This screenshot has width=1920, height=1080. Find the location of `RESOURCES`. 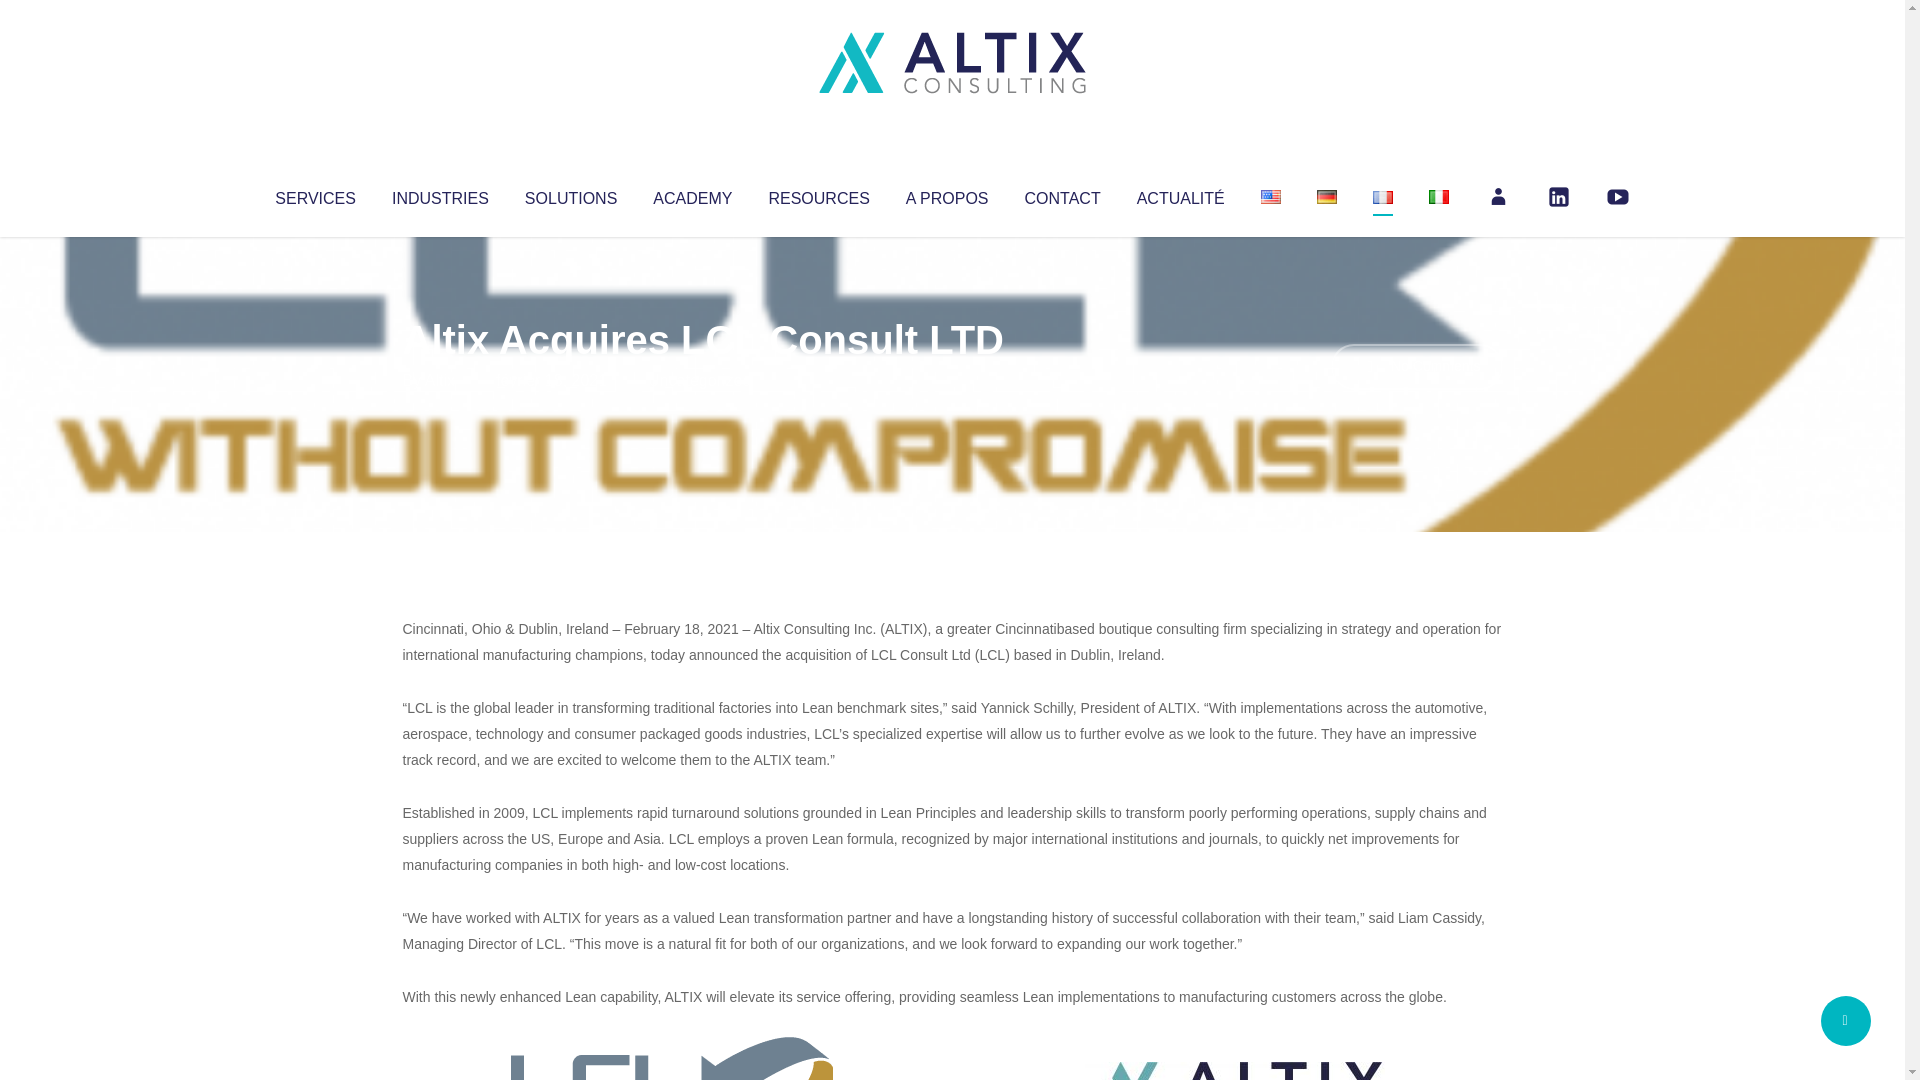

RESOURCES is located at coordinates (818, 194).